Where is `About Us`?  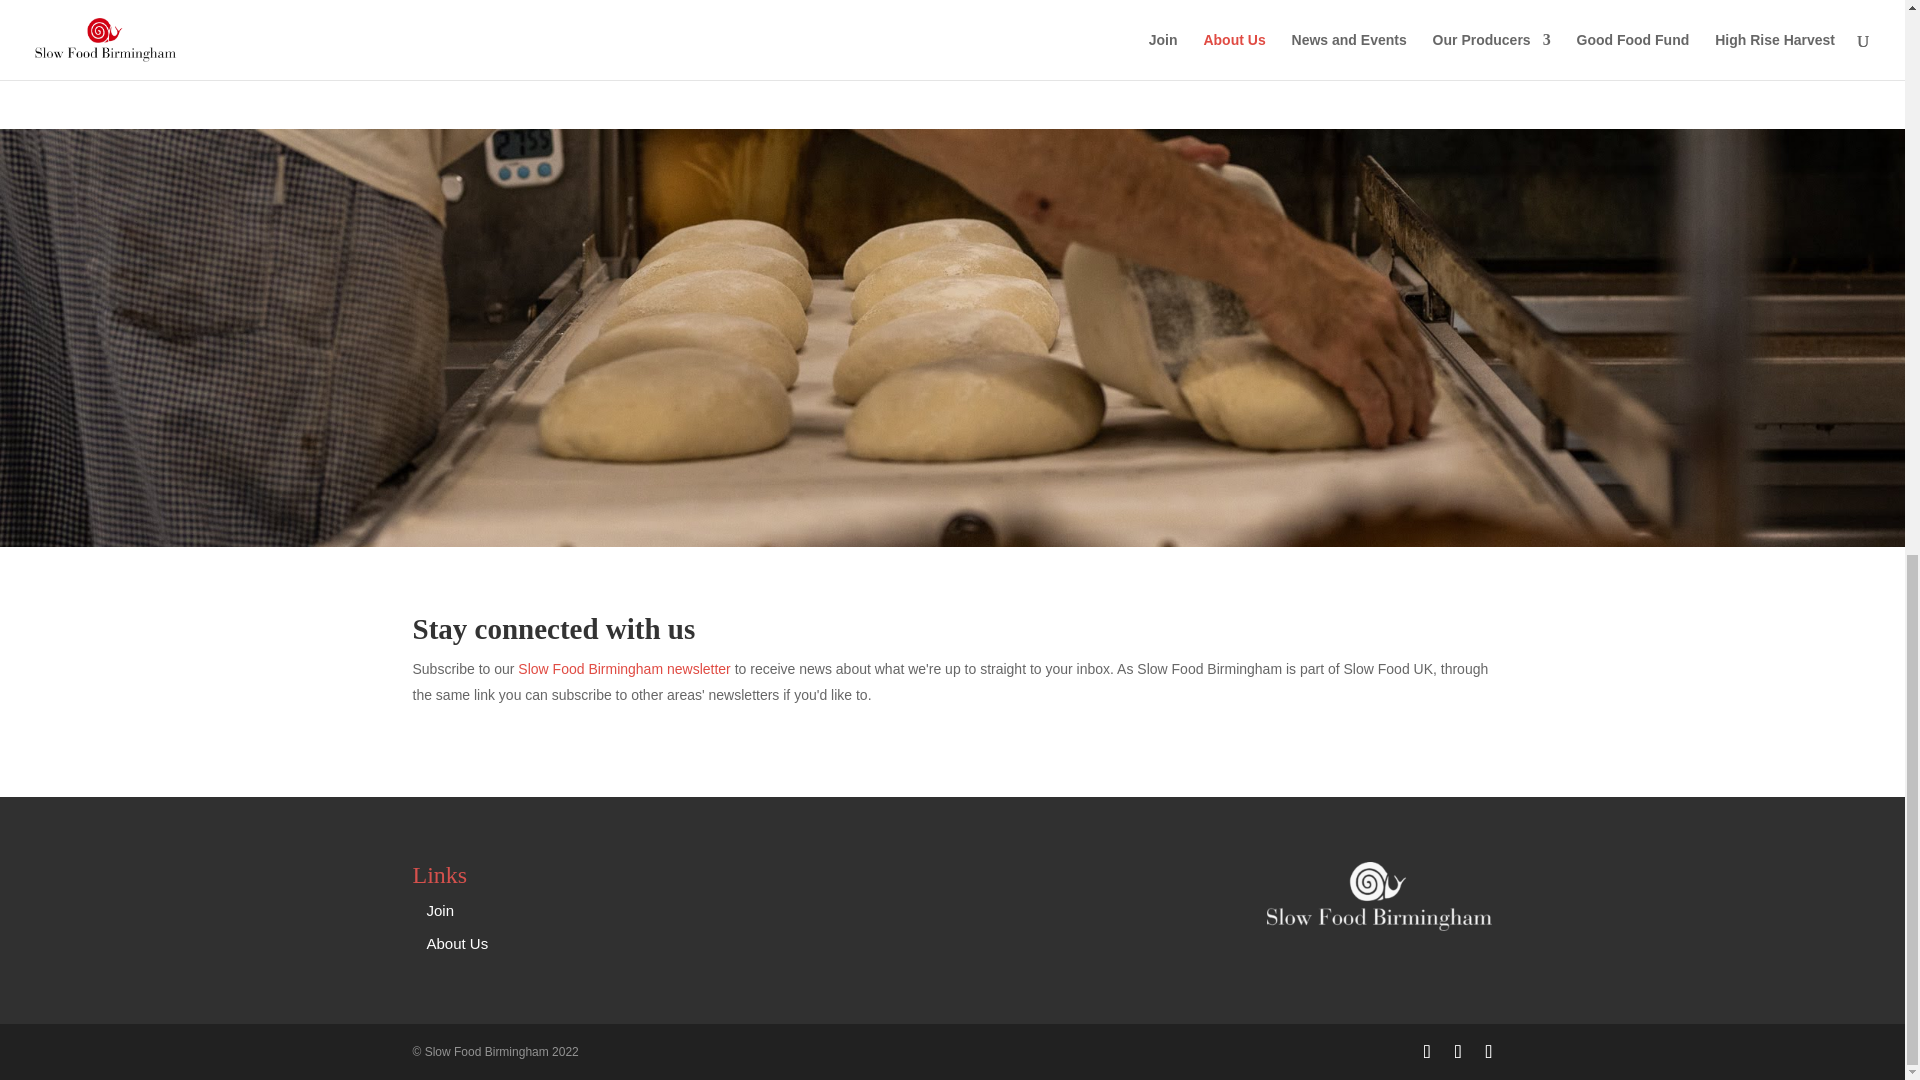
About Us is located at coordinates (456, 943).